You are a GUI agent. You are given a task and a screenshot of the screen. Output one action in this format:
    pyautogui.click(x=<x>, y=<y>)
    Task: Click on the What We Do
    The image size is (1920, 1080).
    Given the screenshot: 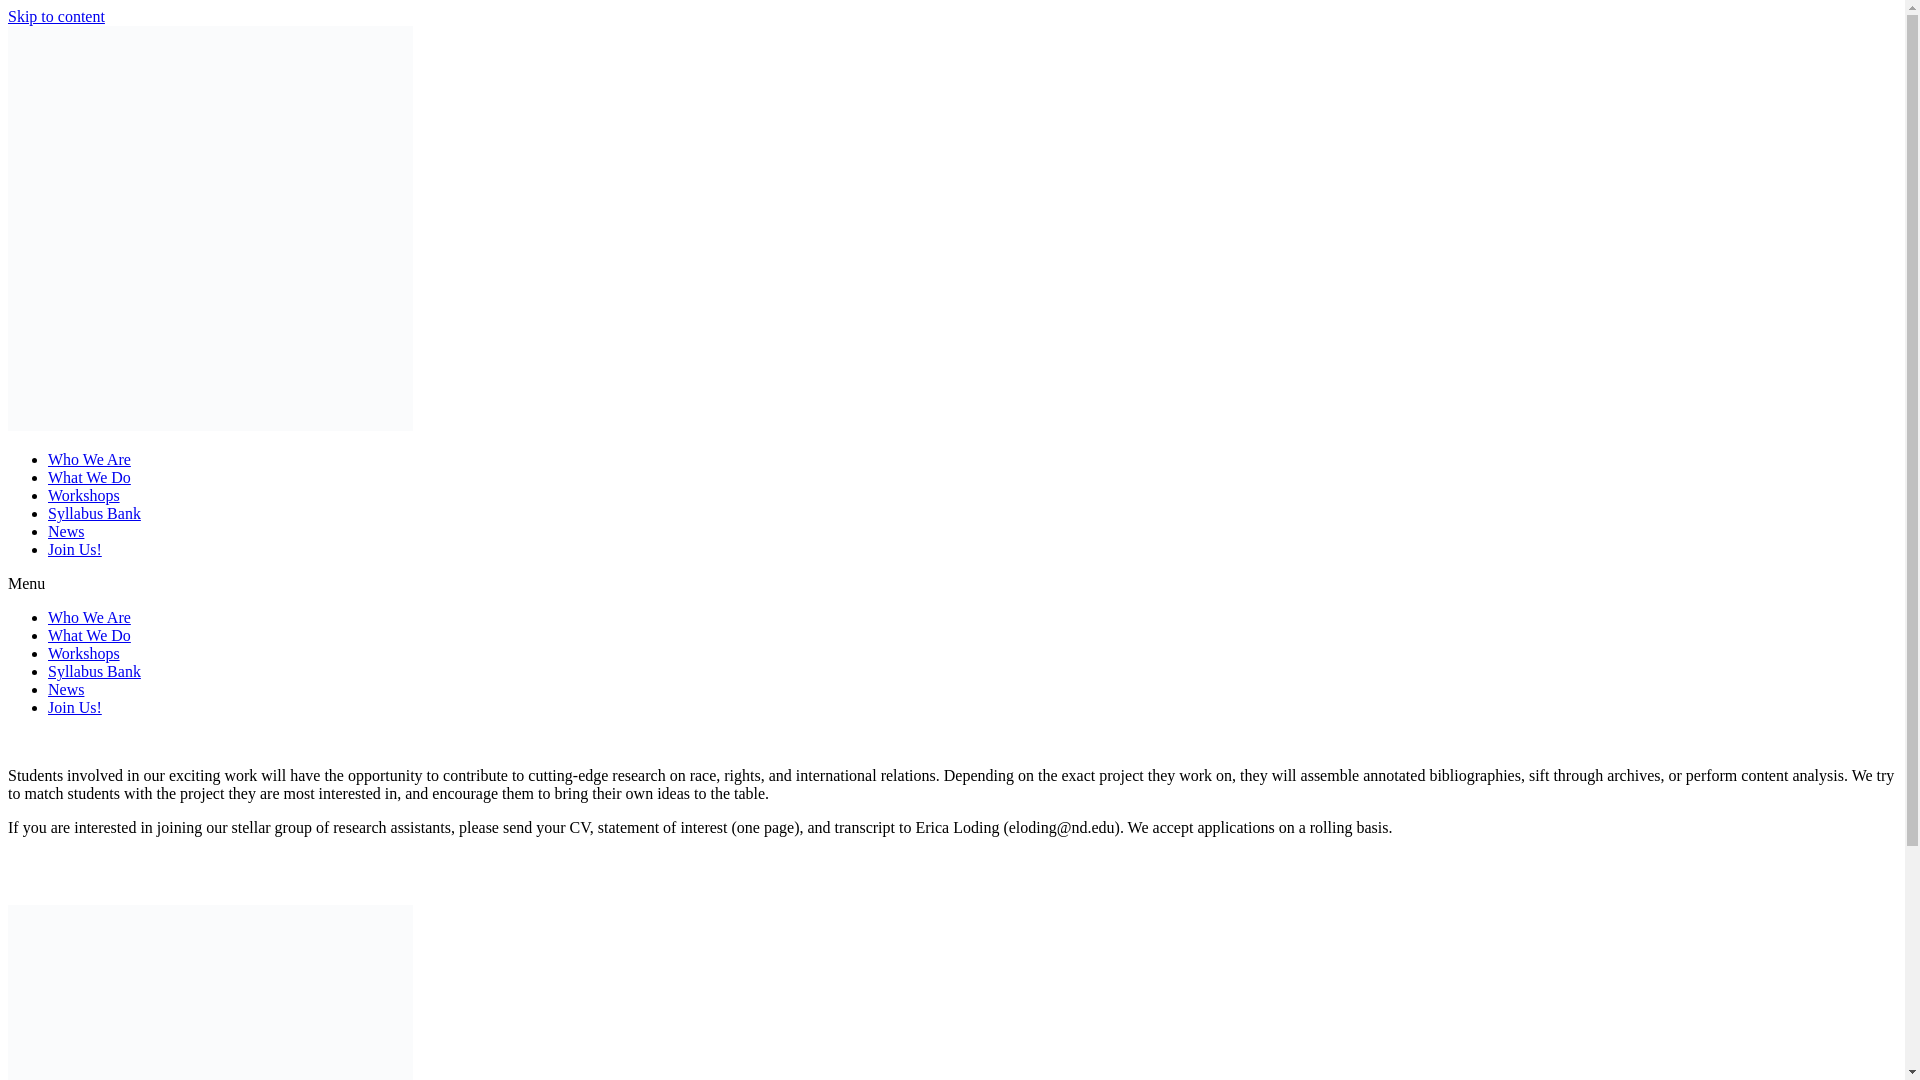 What is the action you would take?
    pyautogui.click(x=89, y=477)
    